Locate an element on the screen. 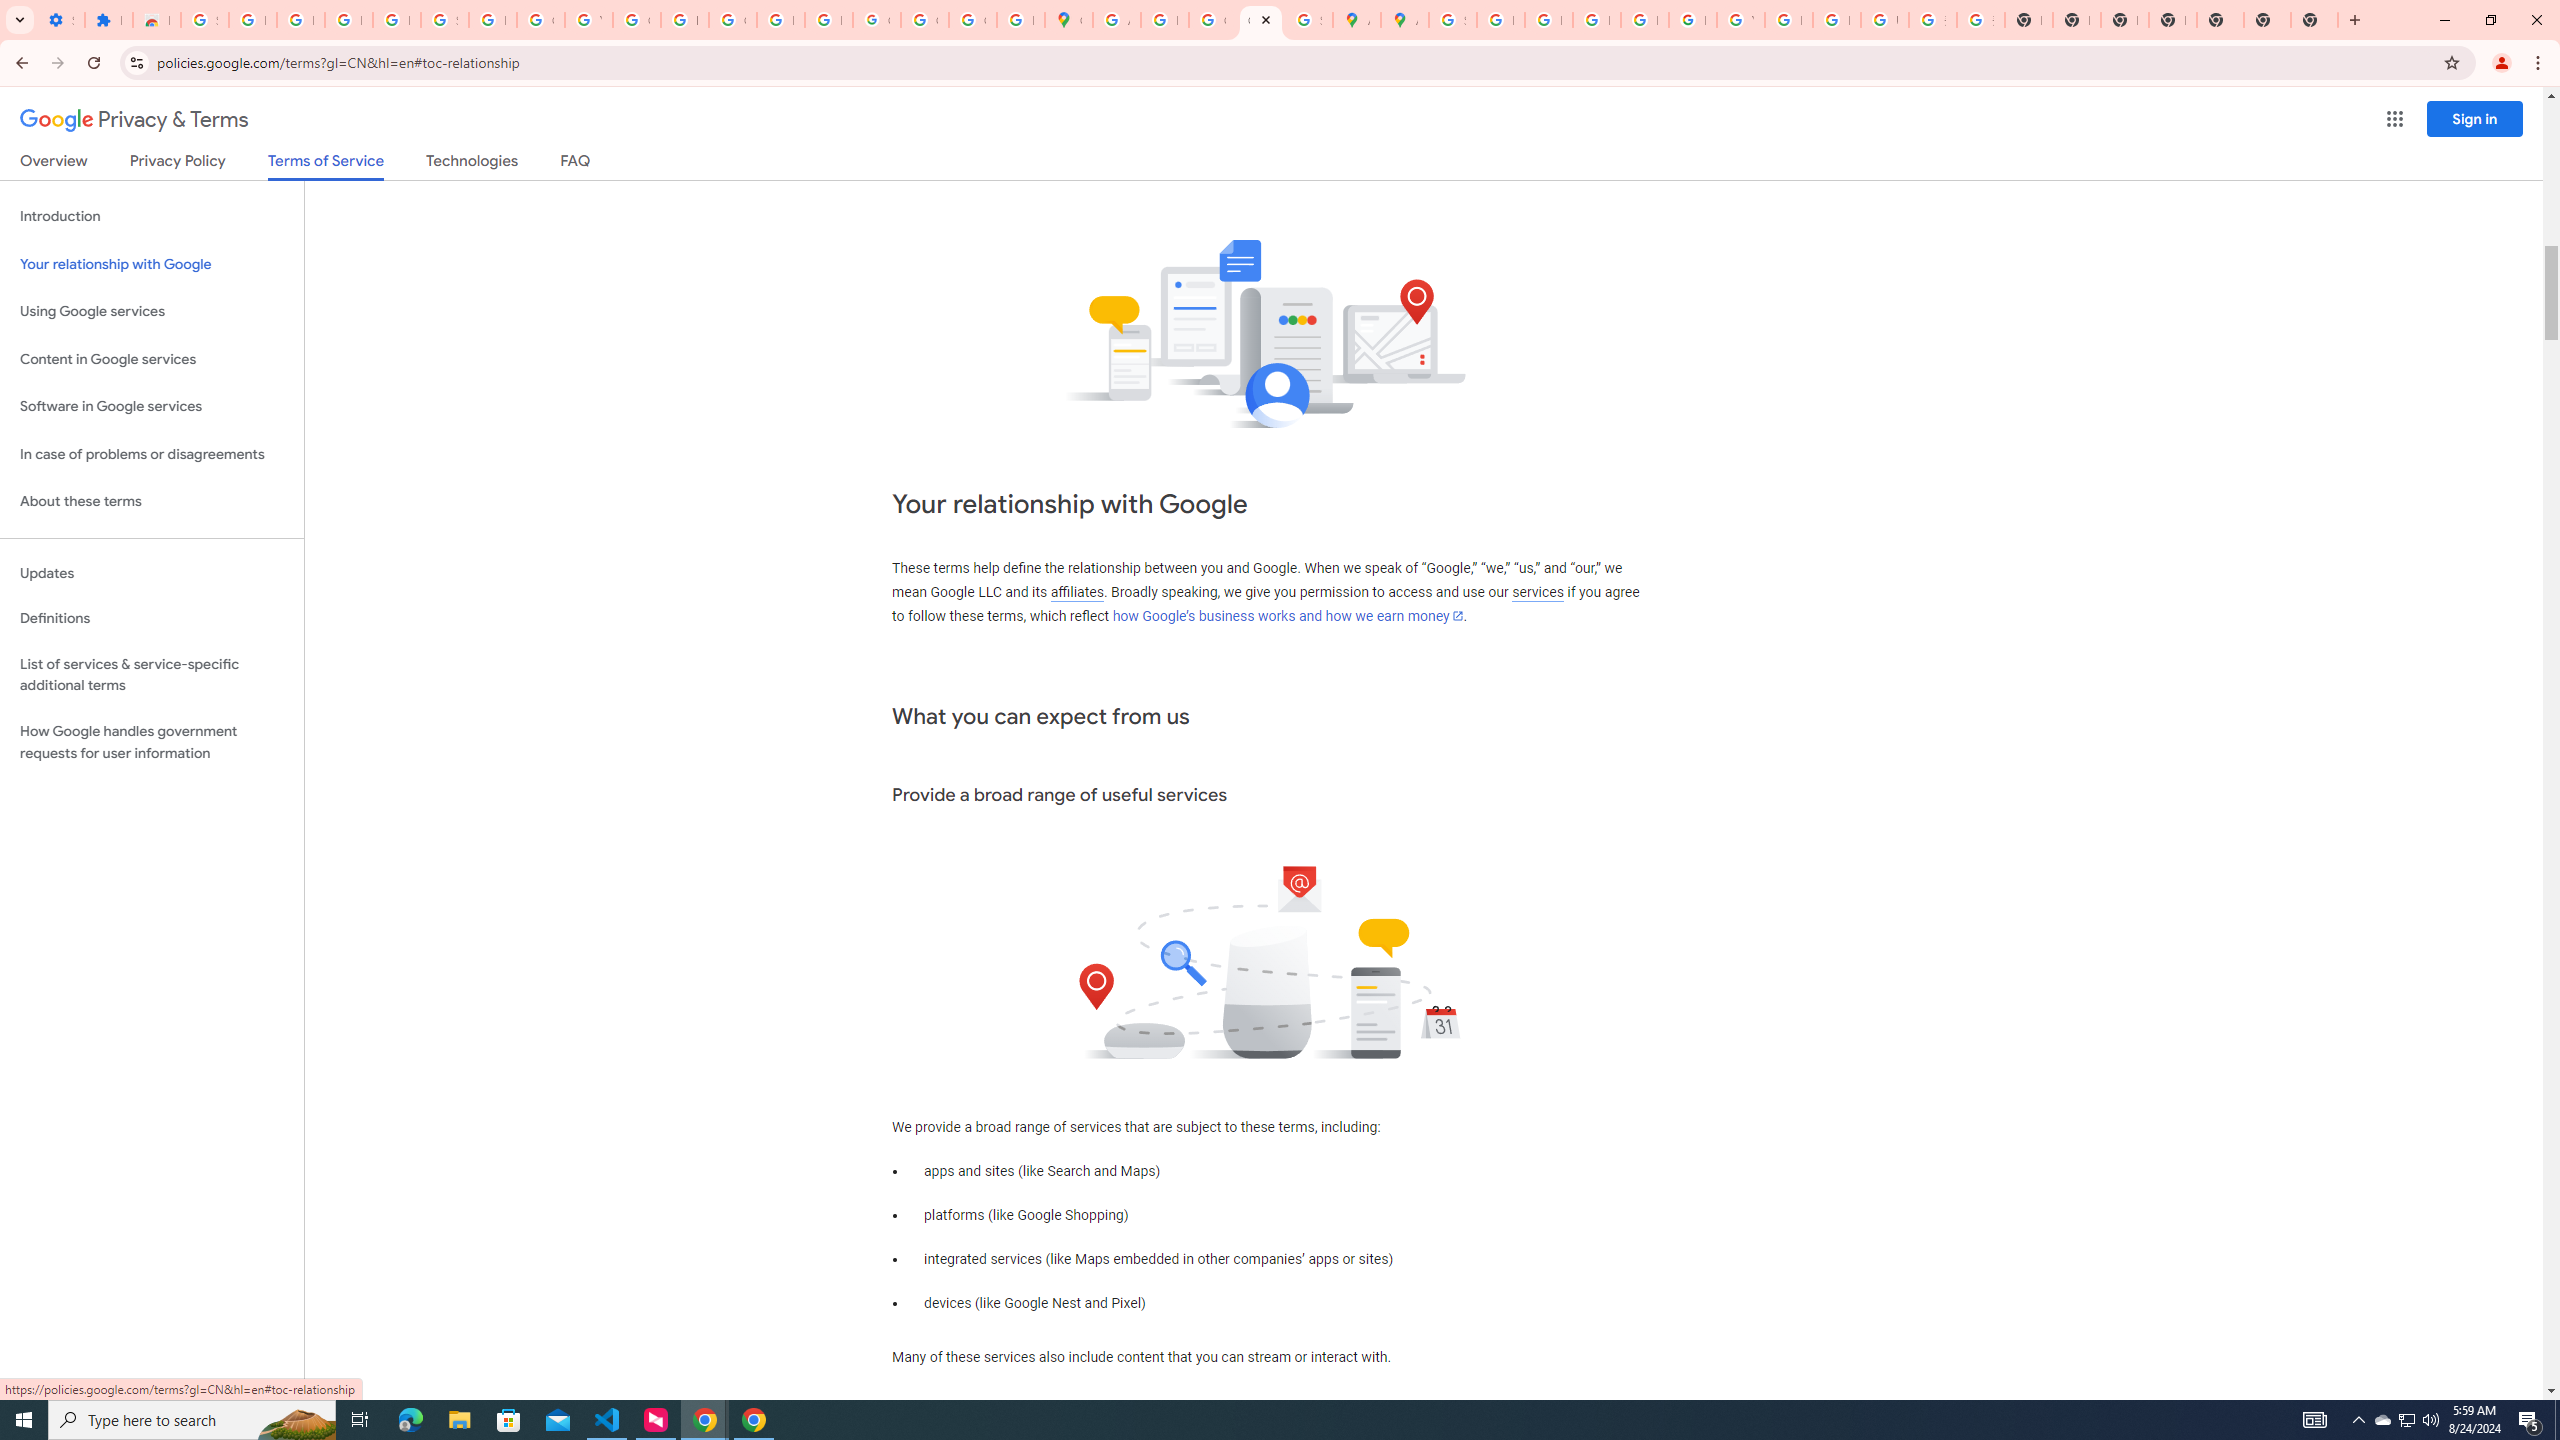  Google Maps is located at coordinates (1068, 20).